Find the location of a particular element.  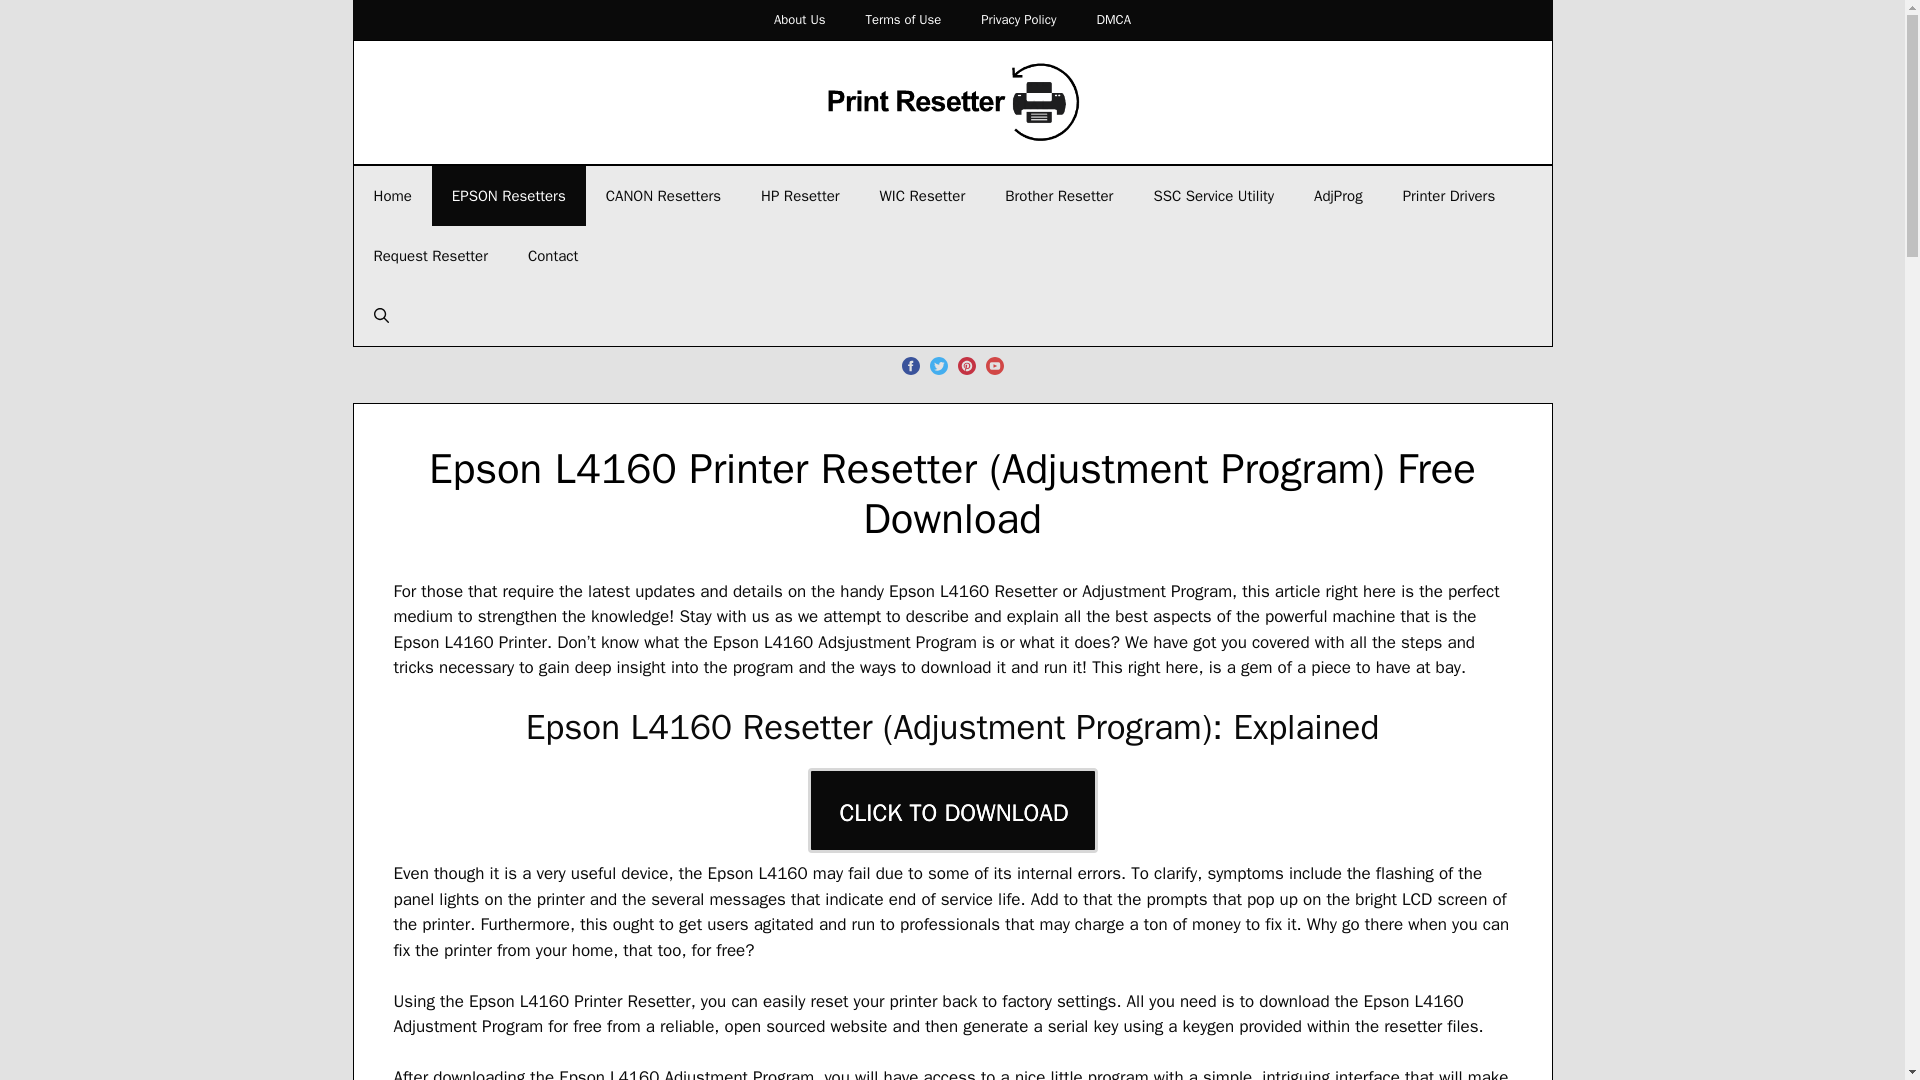

Privacy Policy is located at coordinates (1018, 20).